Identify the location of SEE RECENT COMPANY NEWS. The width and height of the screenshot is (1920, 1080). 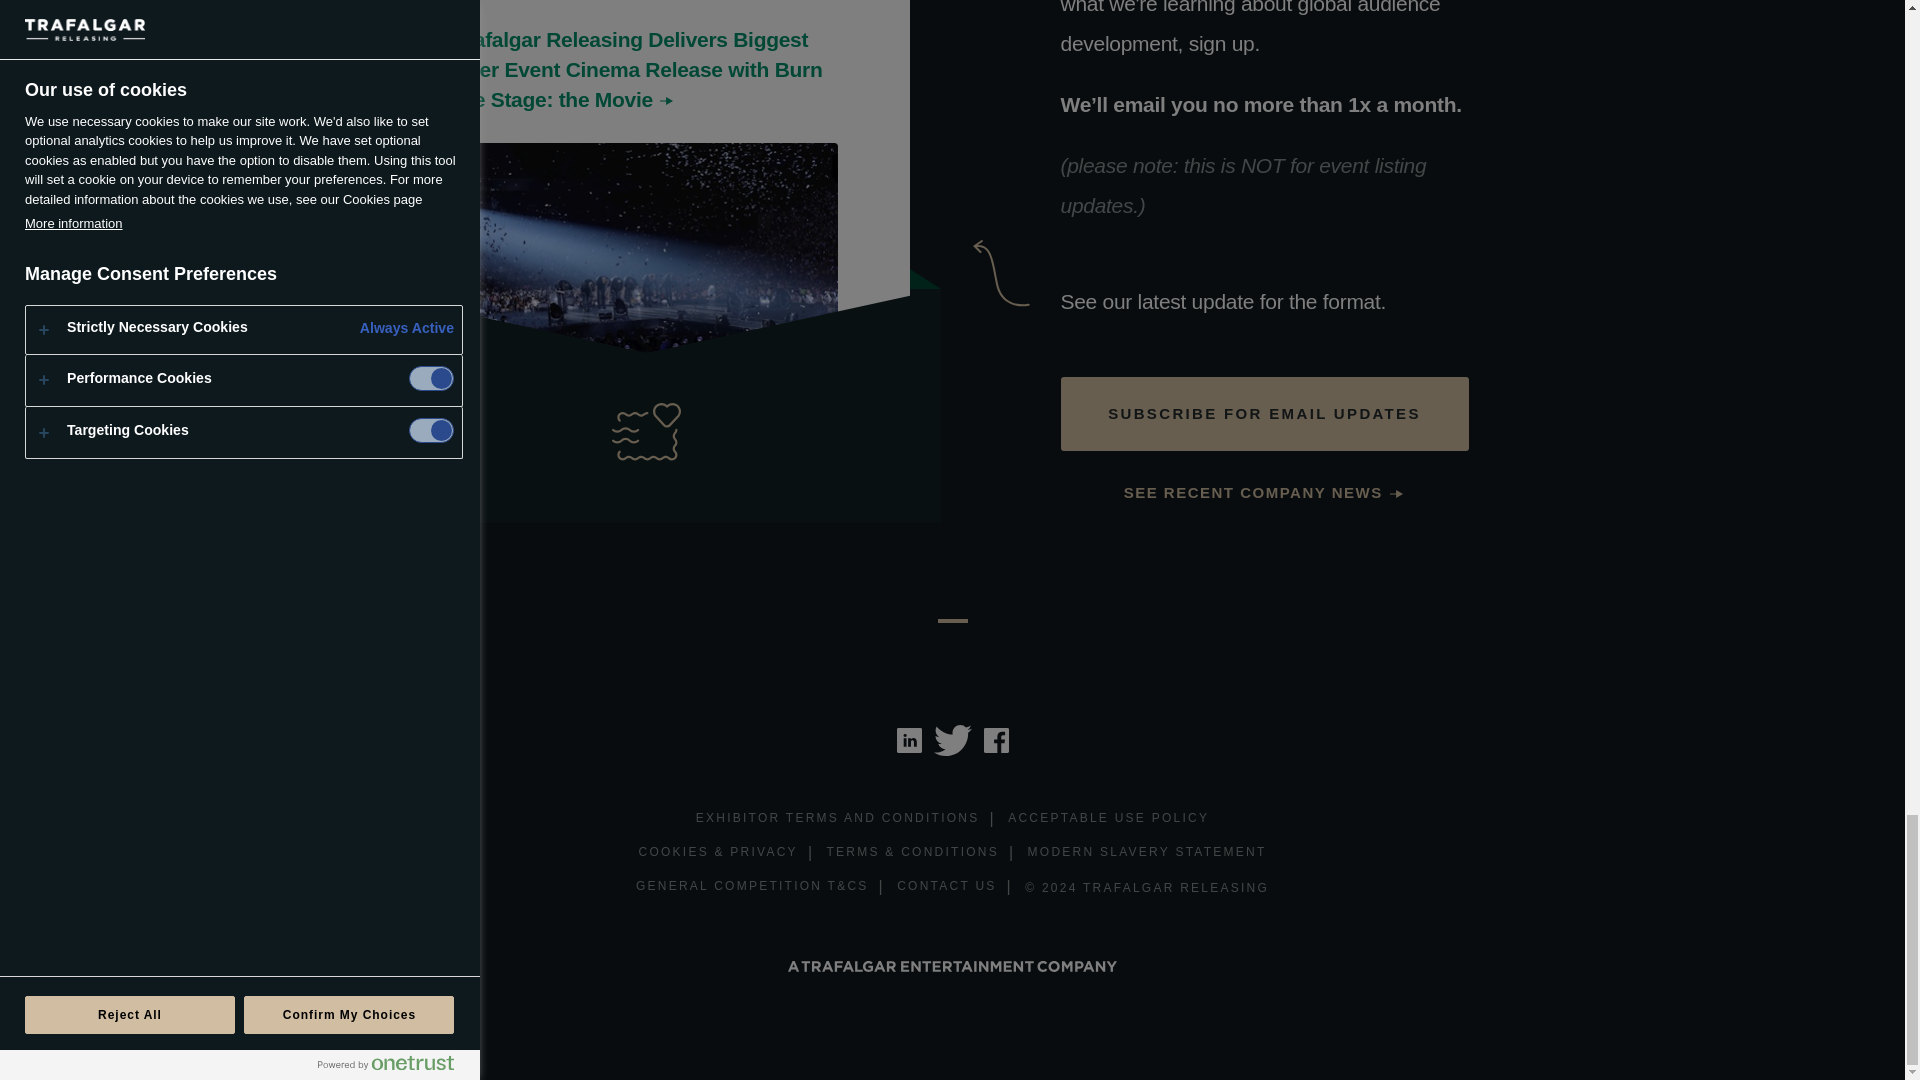
(1264, 493).